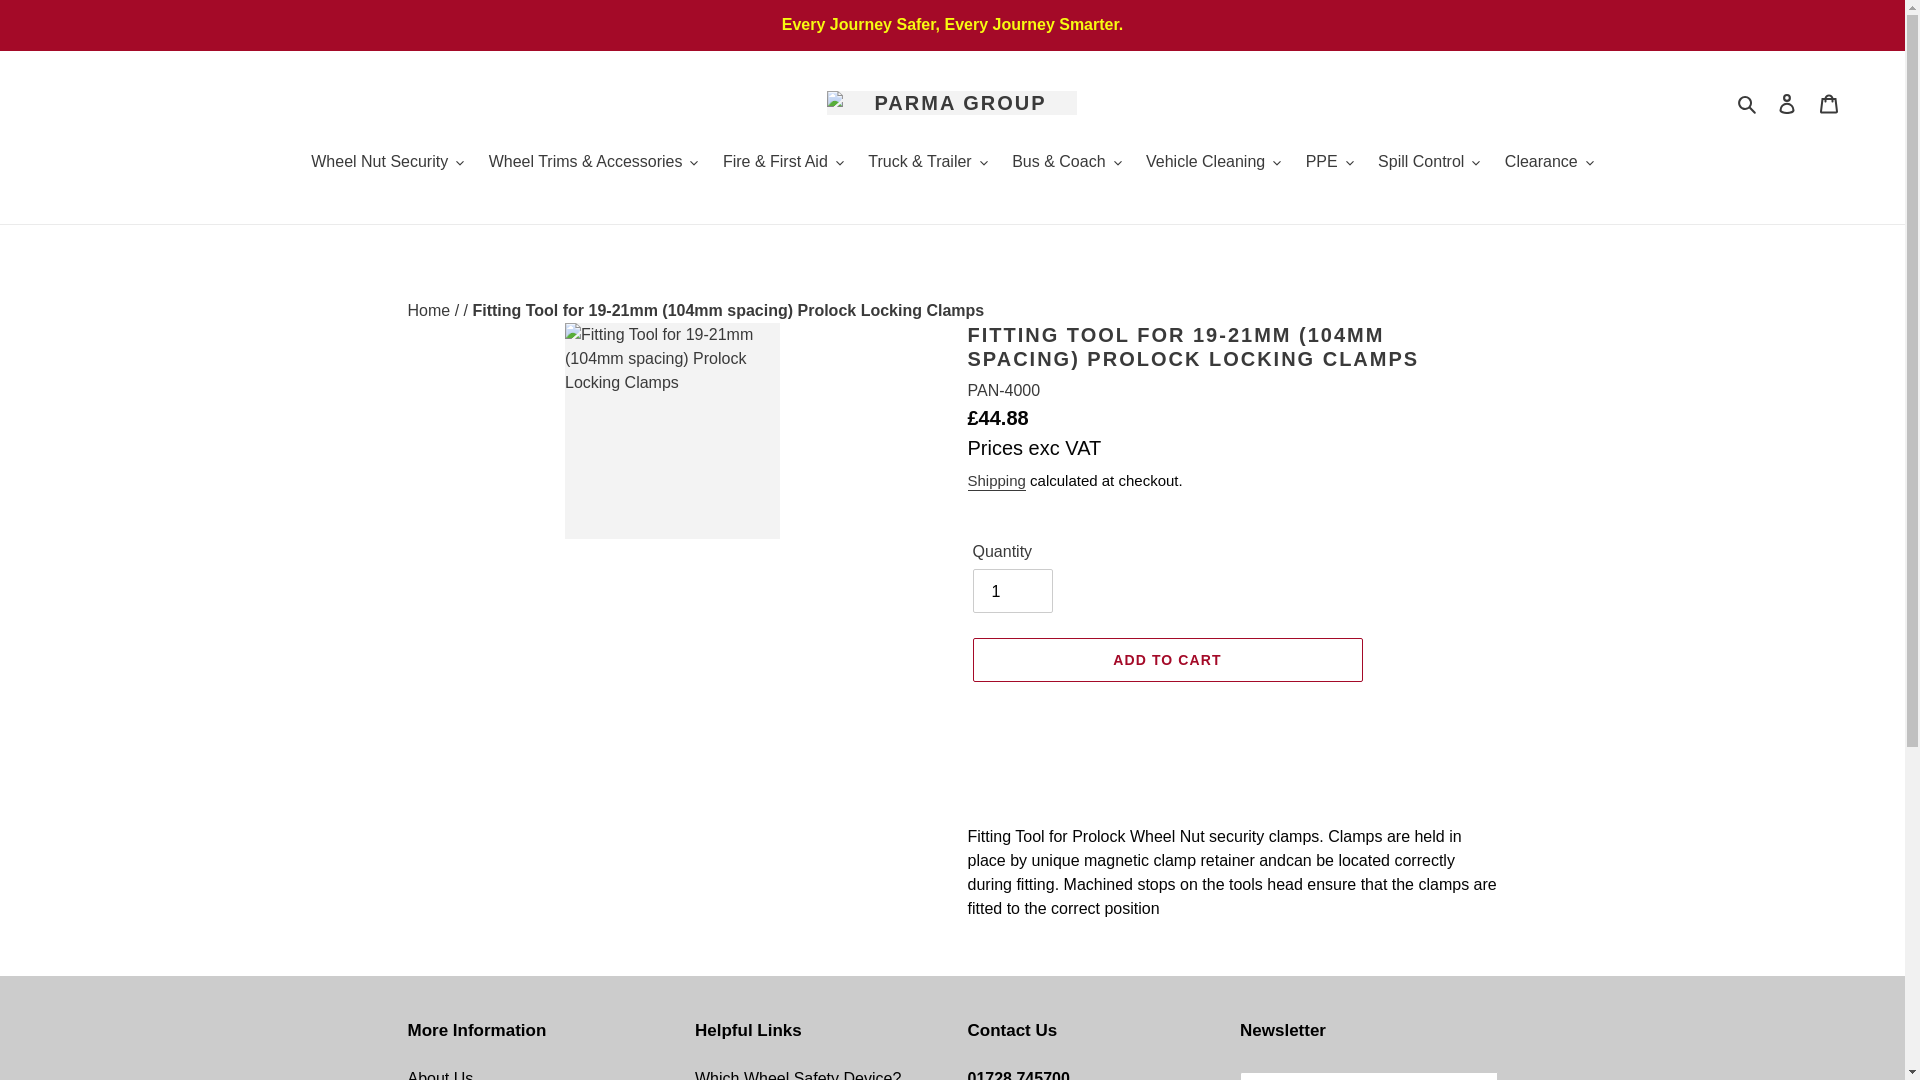  Describe the element at coordinates (1012, 591) in the screenshot. I see `1` at that location.